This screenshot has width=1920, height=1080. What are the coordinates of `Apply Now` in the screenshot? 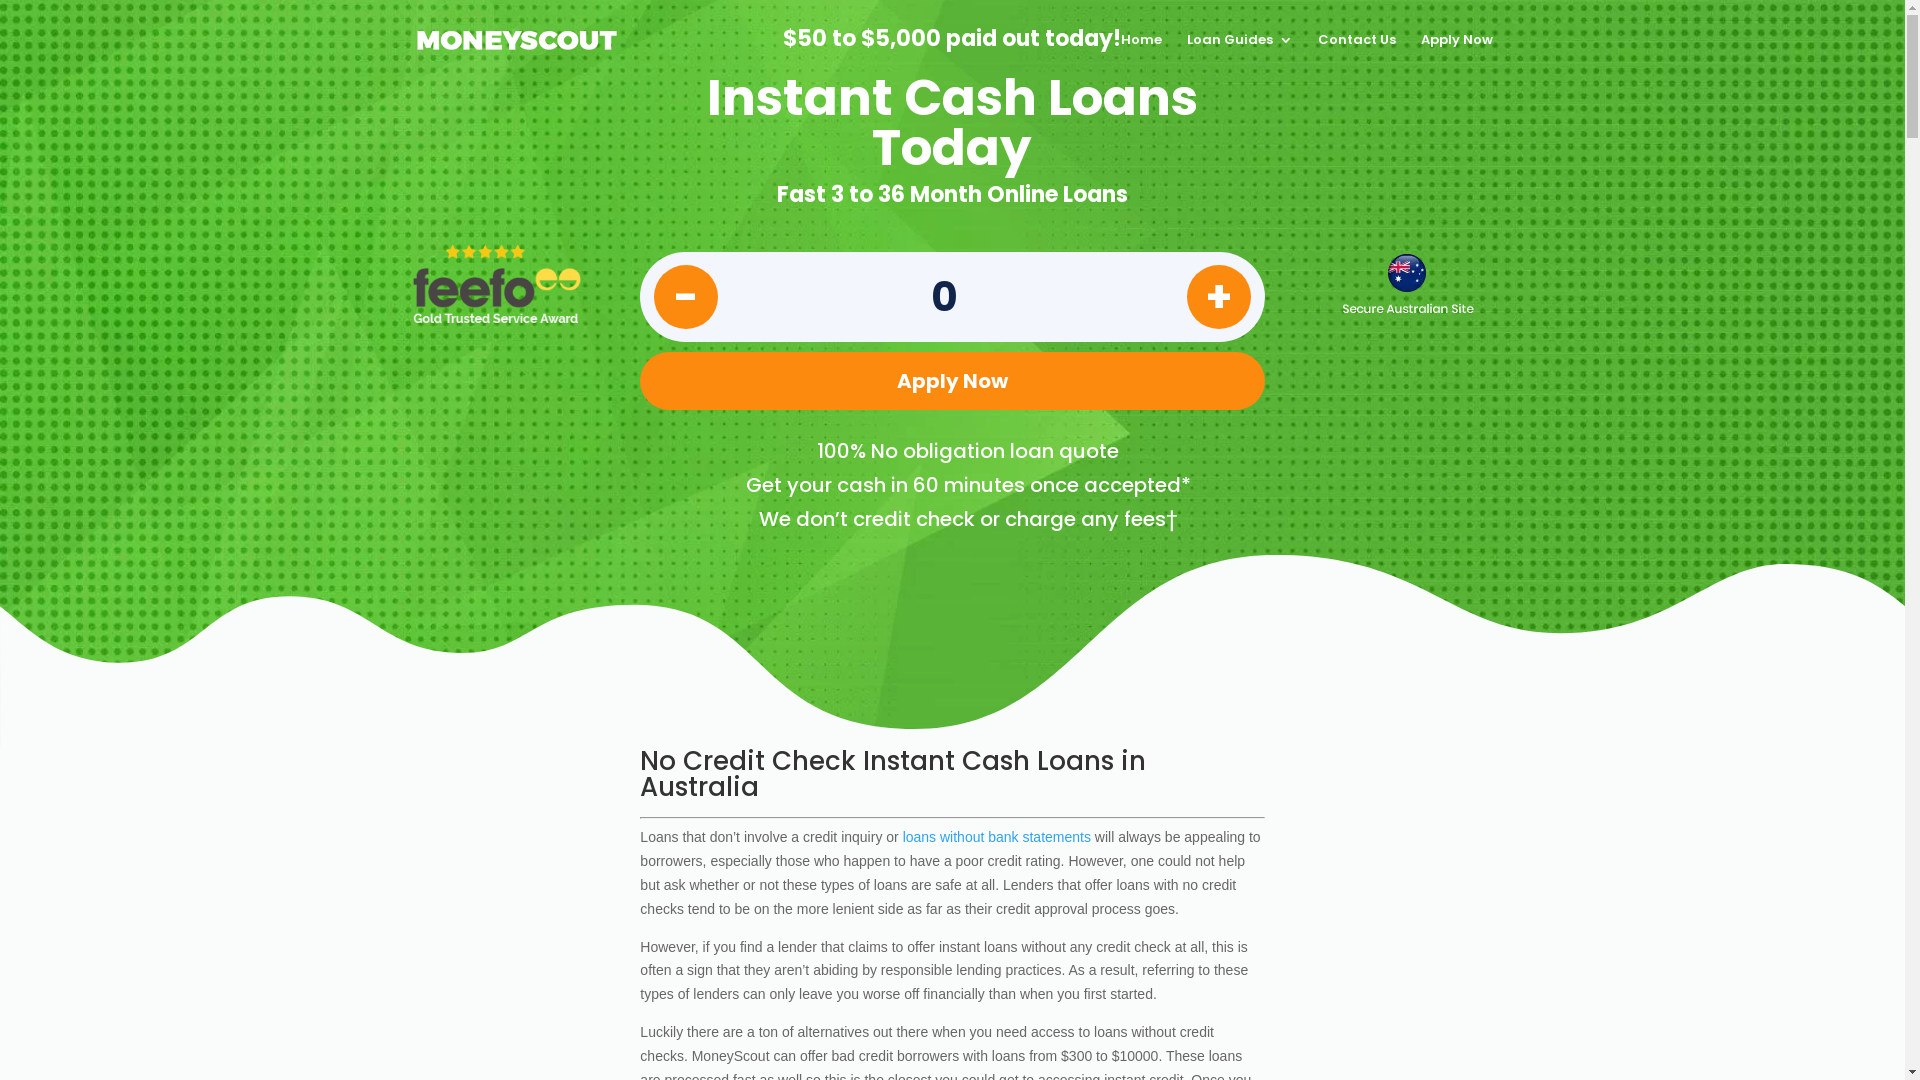 It's located at (1456, 56).